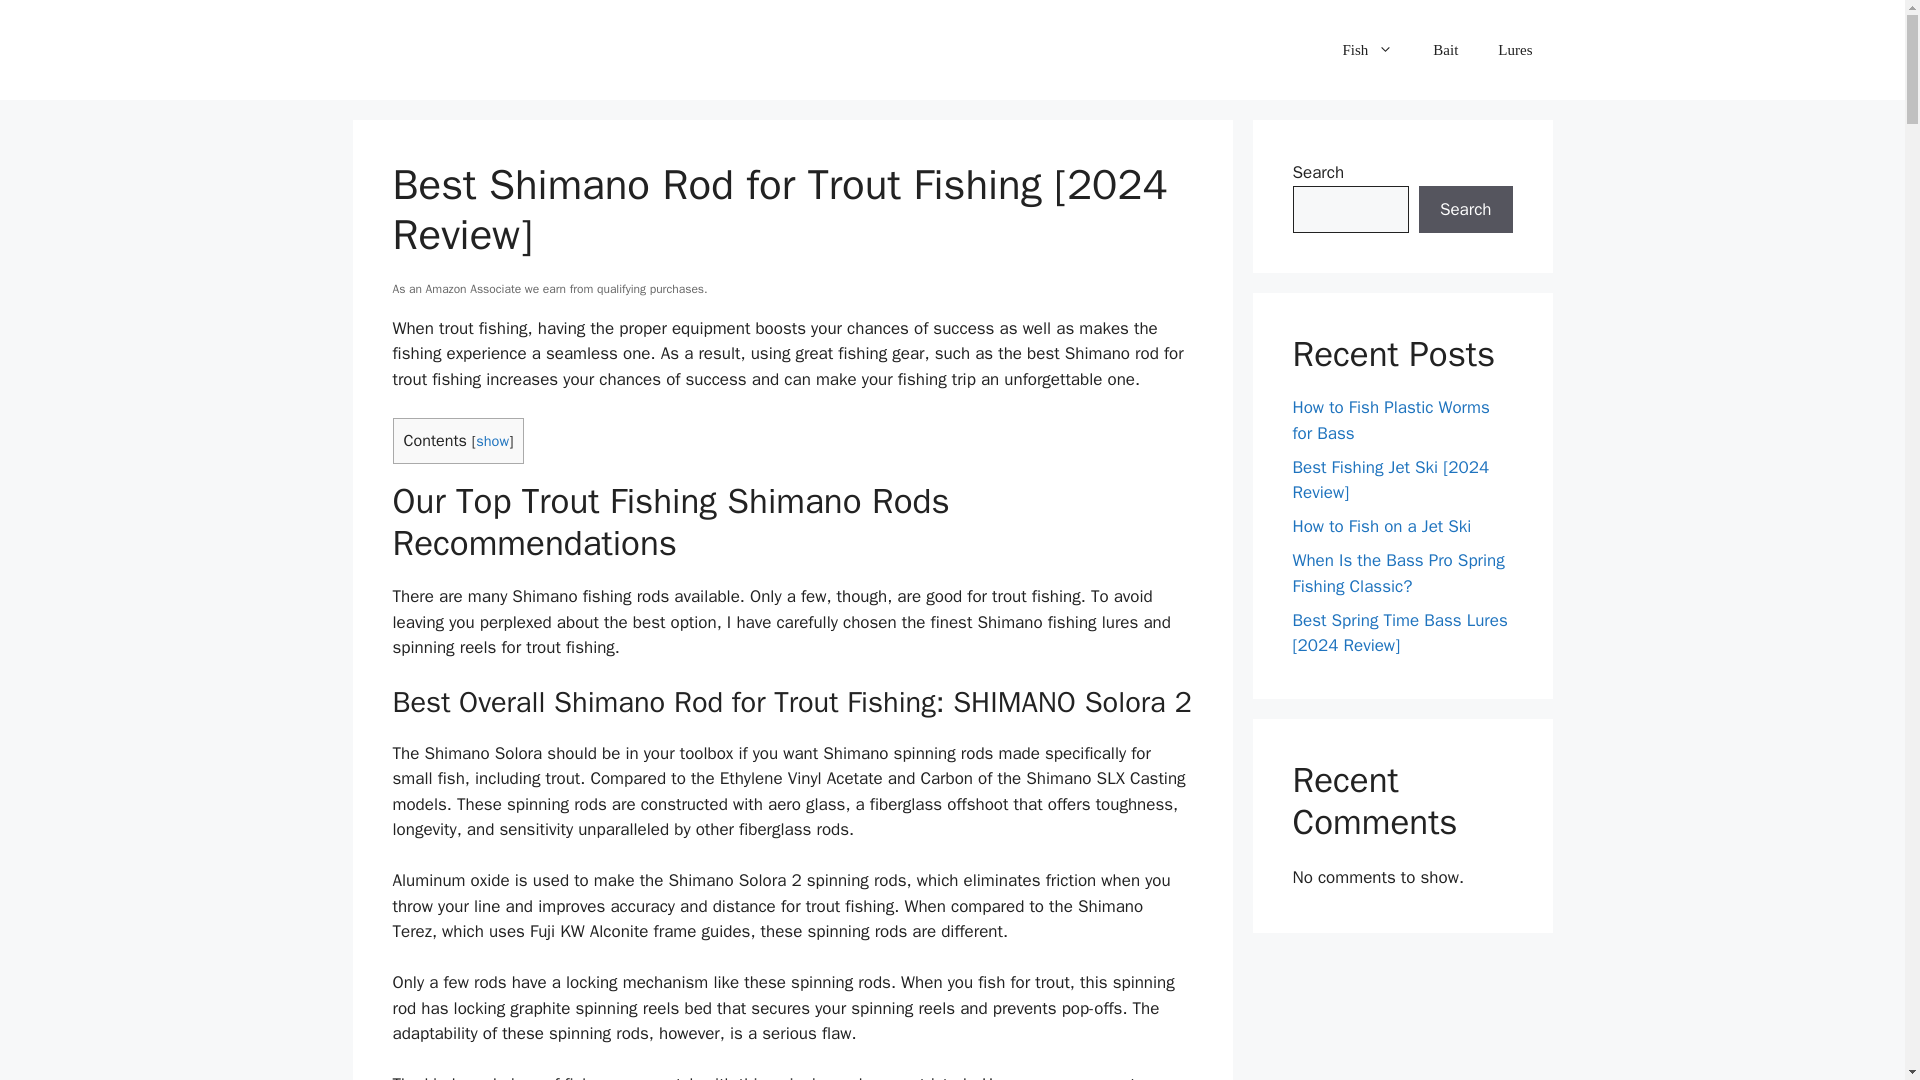  Describe the element at coordinates (1446, 50) in the screenshot. I see `Bait` at that location.